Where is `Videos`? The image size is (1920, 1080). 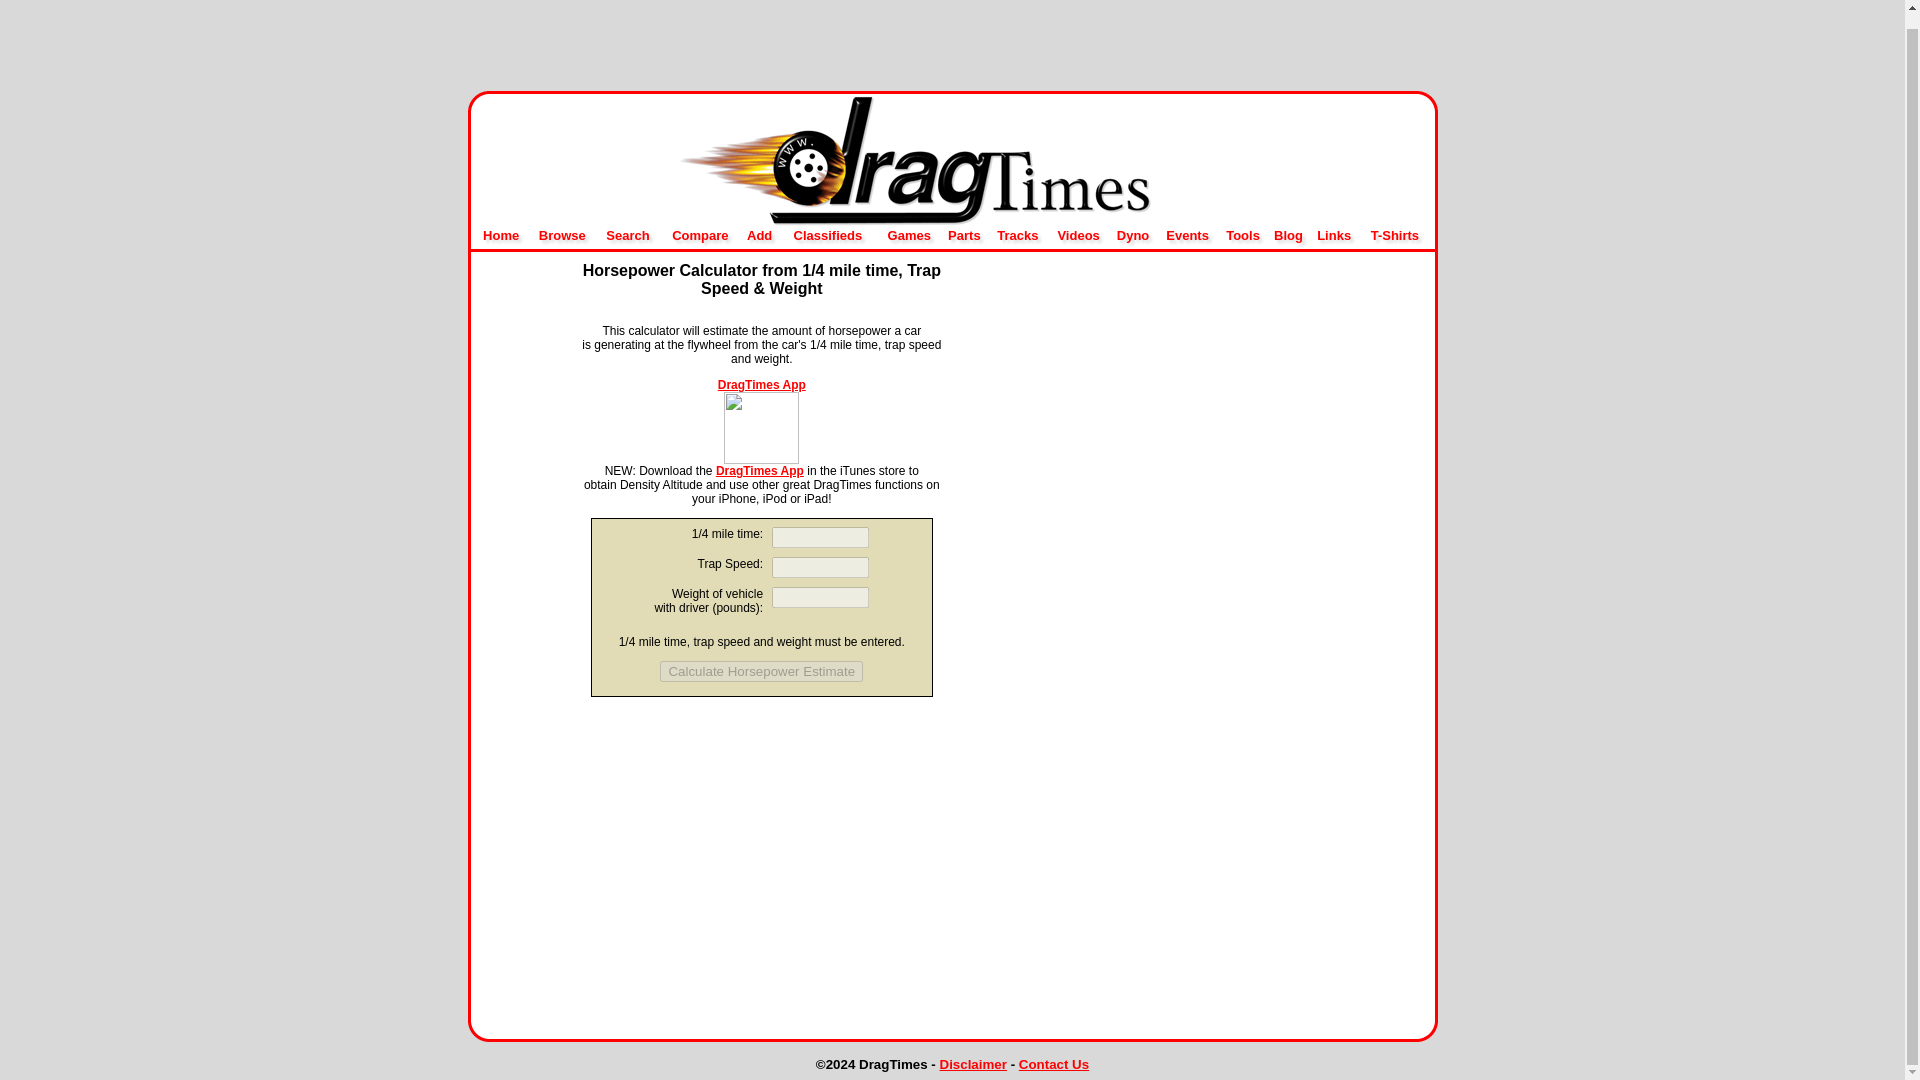 Videos is located at coordinates (1078, 235).